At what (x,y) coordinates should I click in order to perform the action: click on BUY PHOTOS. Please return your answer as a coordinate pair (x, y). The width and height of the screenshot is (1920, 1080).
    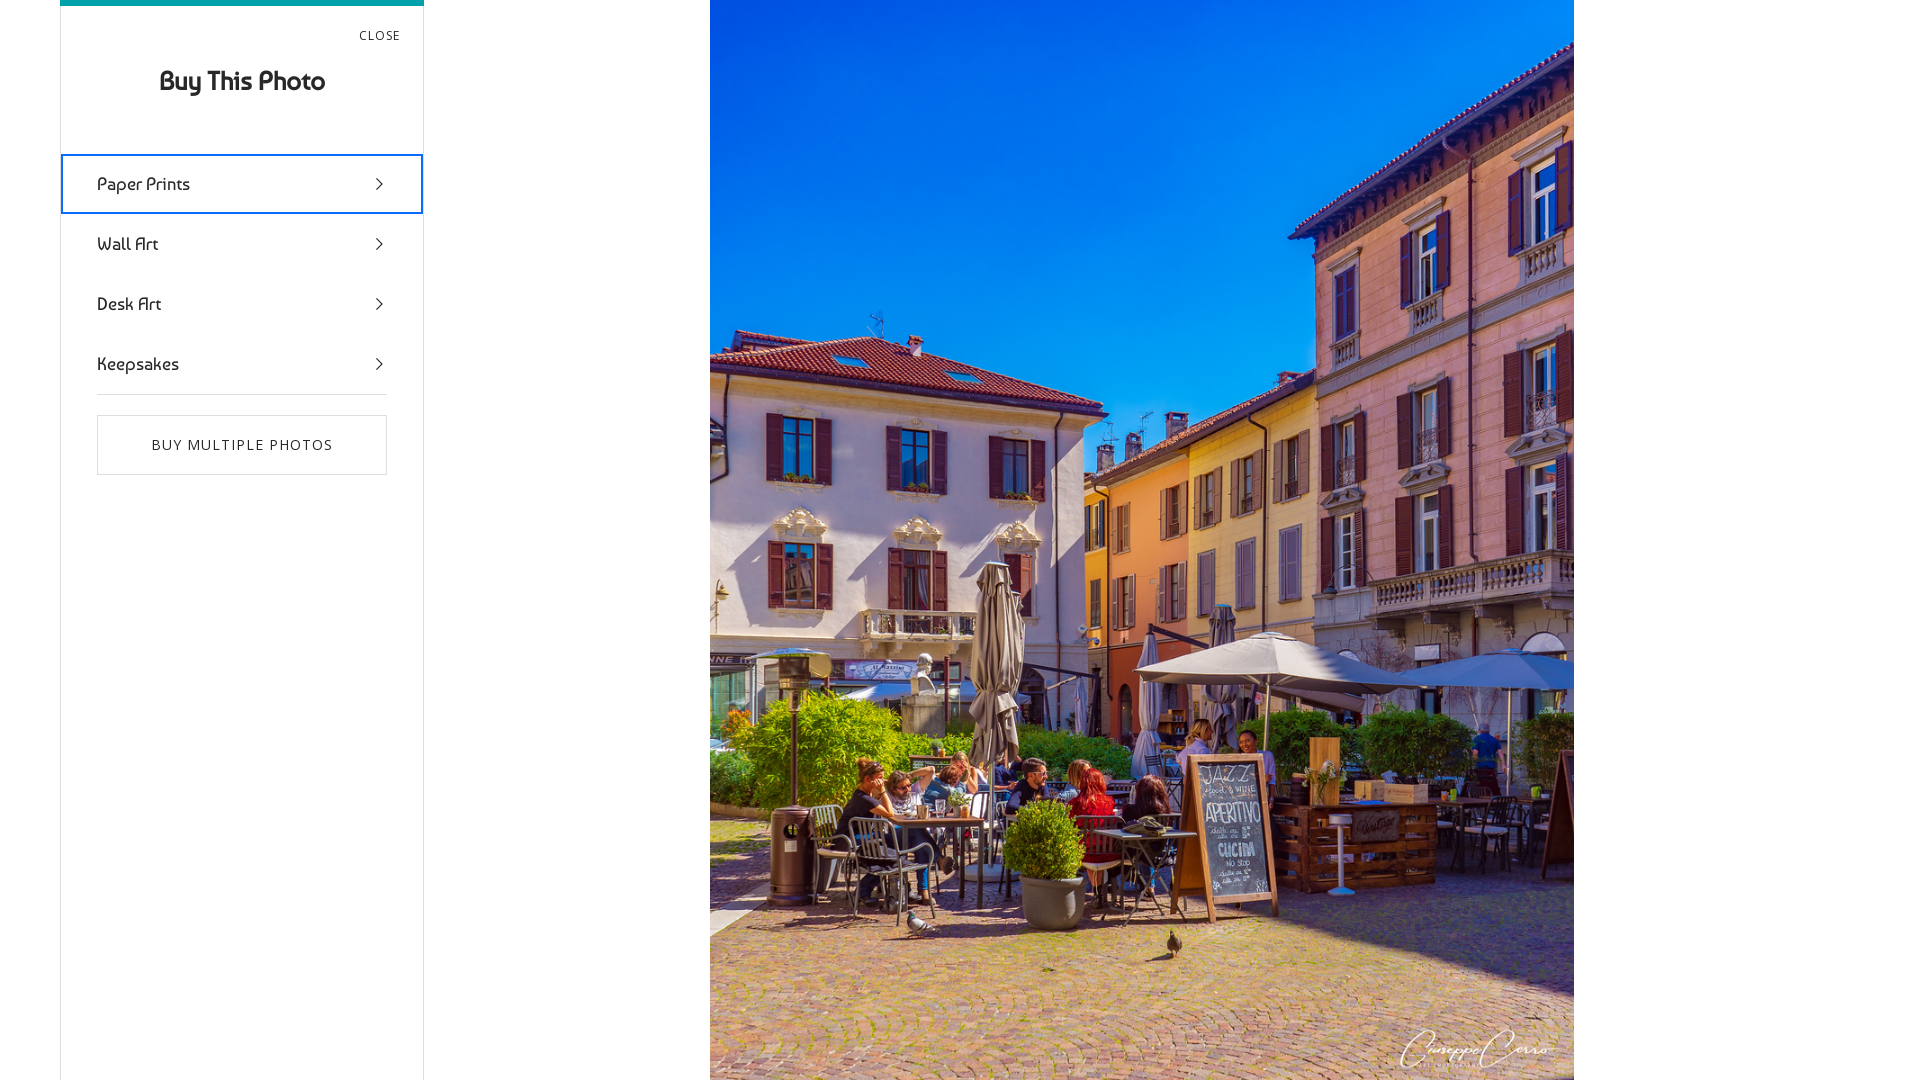
    Looking at the image, I should click on (1796, 625).